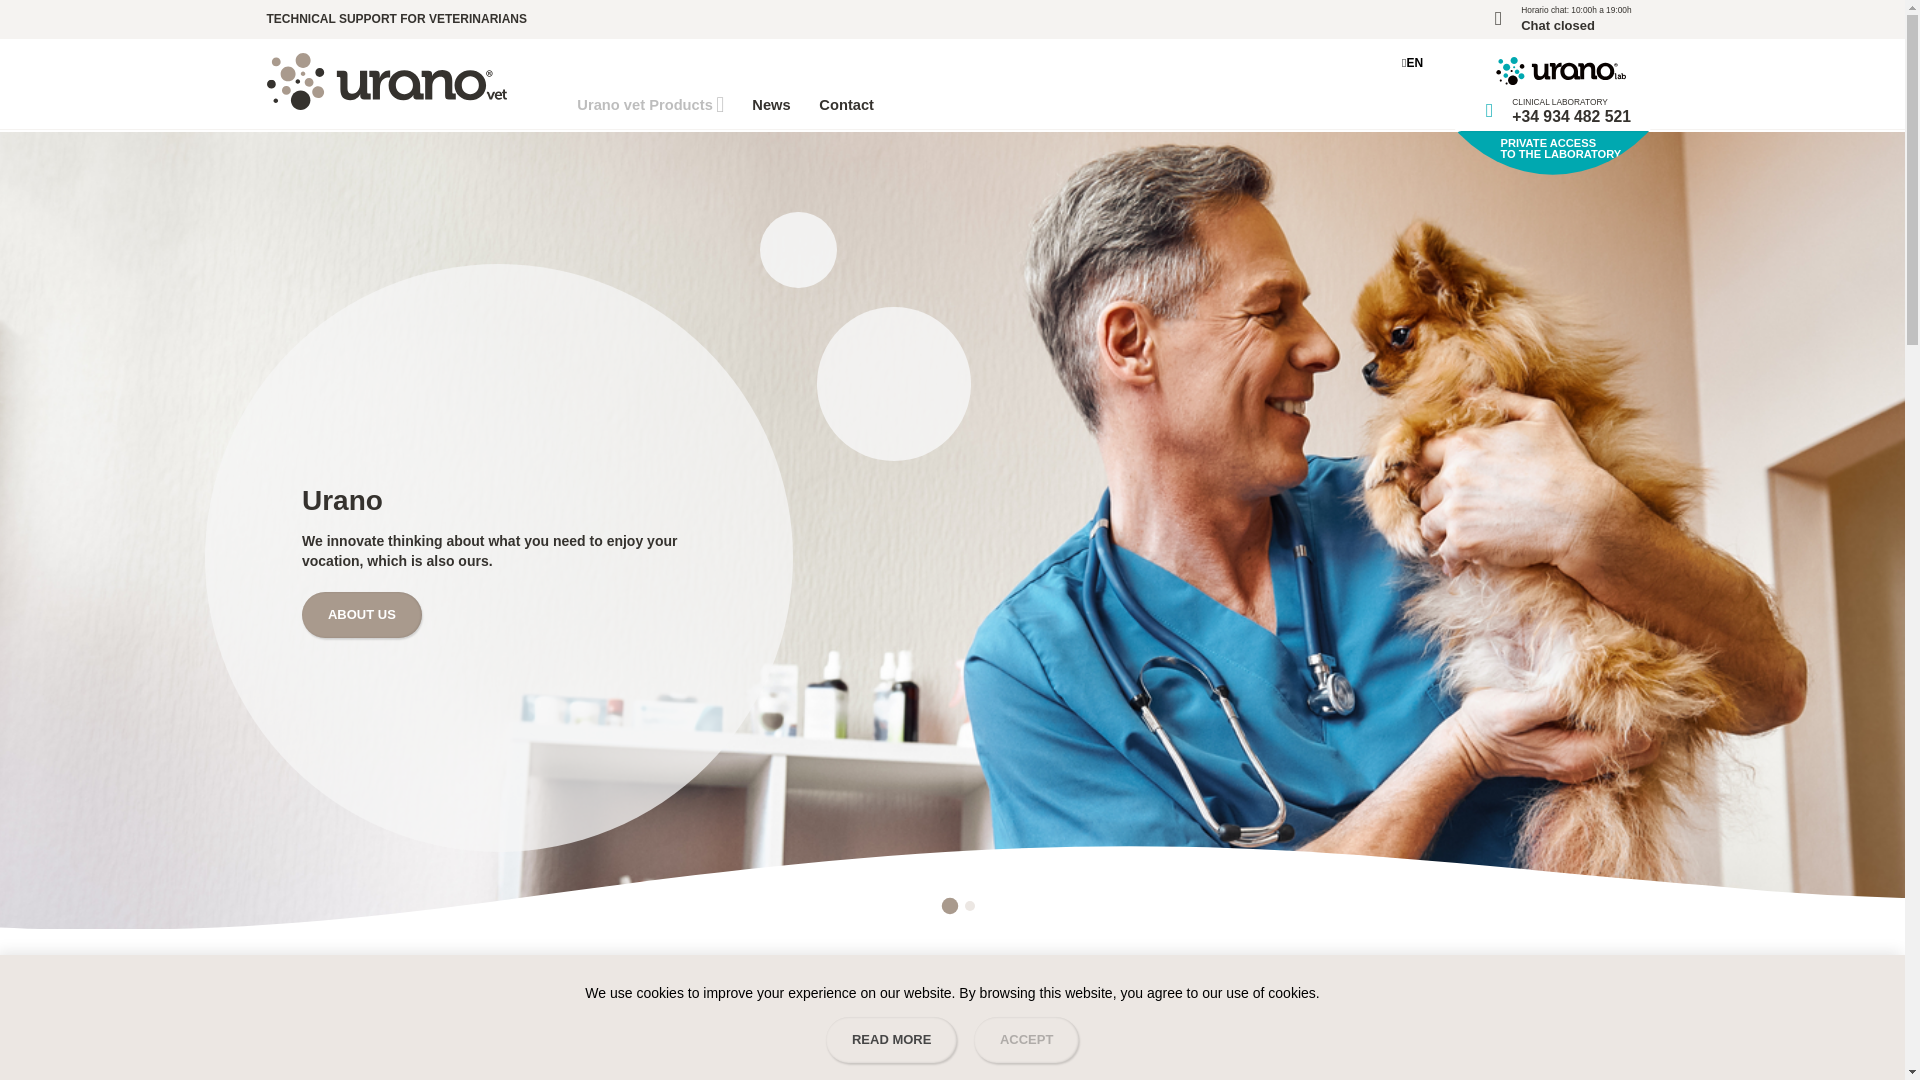 The image size is (1920, 1080). I want to click on Contact, so click(846, 104).